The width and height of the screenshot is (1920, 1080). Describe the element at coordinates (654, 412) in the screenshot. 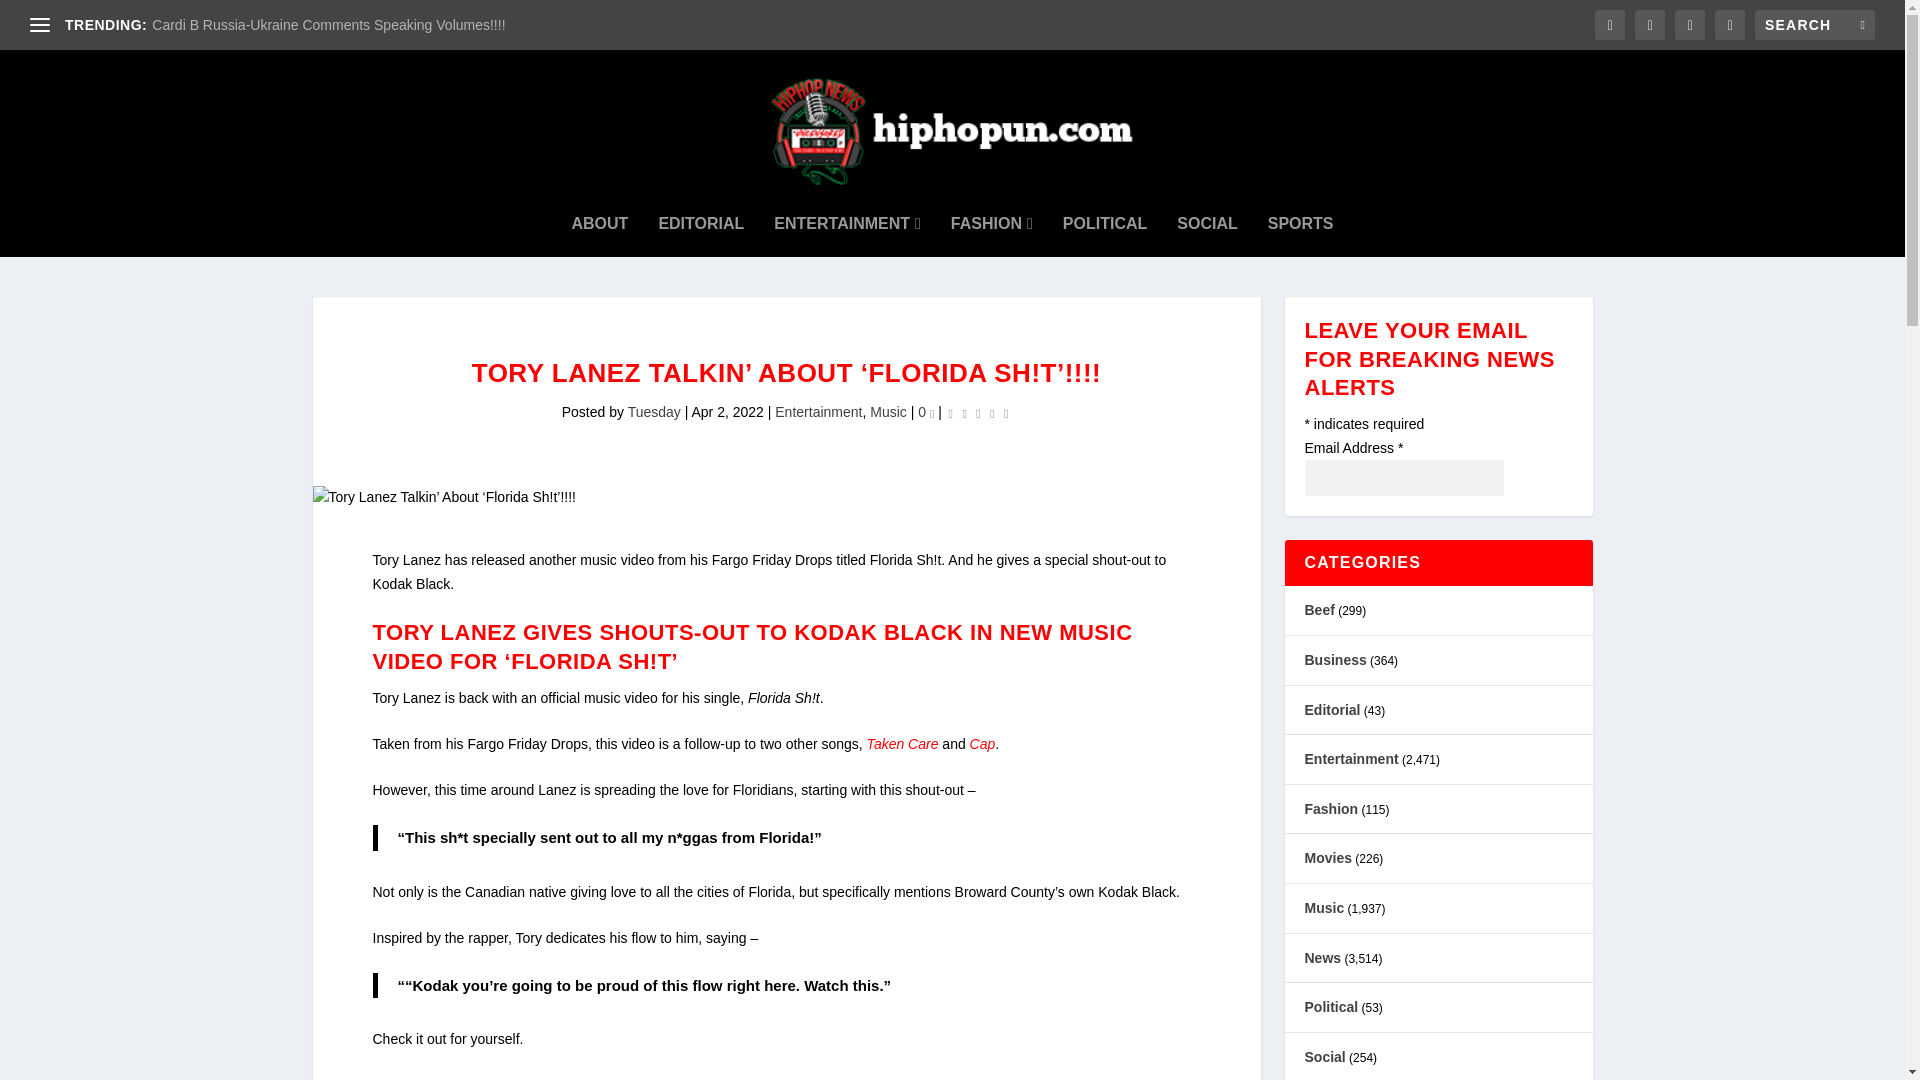

I see `Posts by Tuesday` at that location.